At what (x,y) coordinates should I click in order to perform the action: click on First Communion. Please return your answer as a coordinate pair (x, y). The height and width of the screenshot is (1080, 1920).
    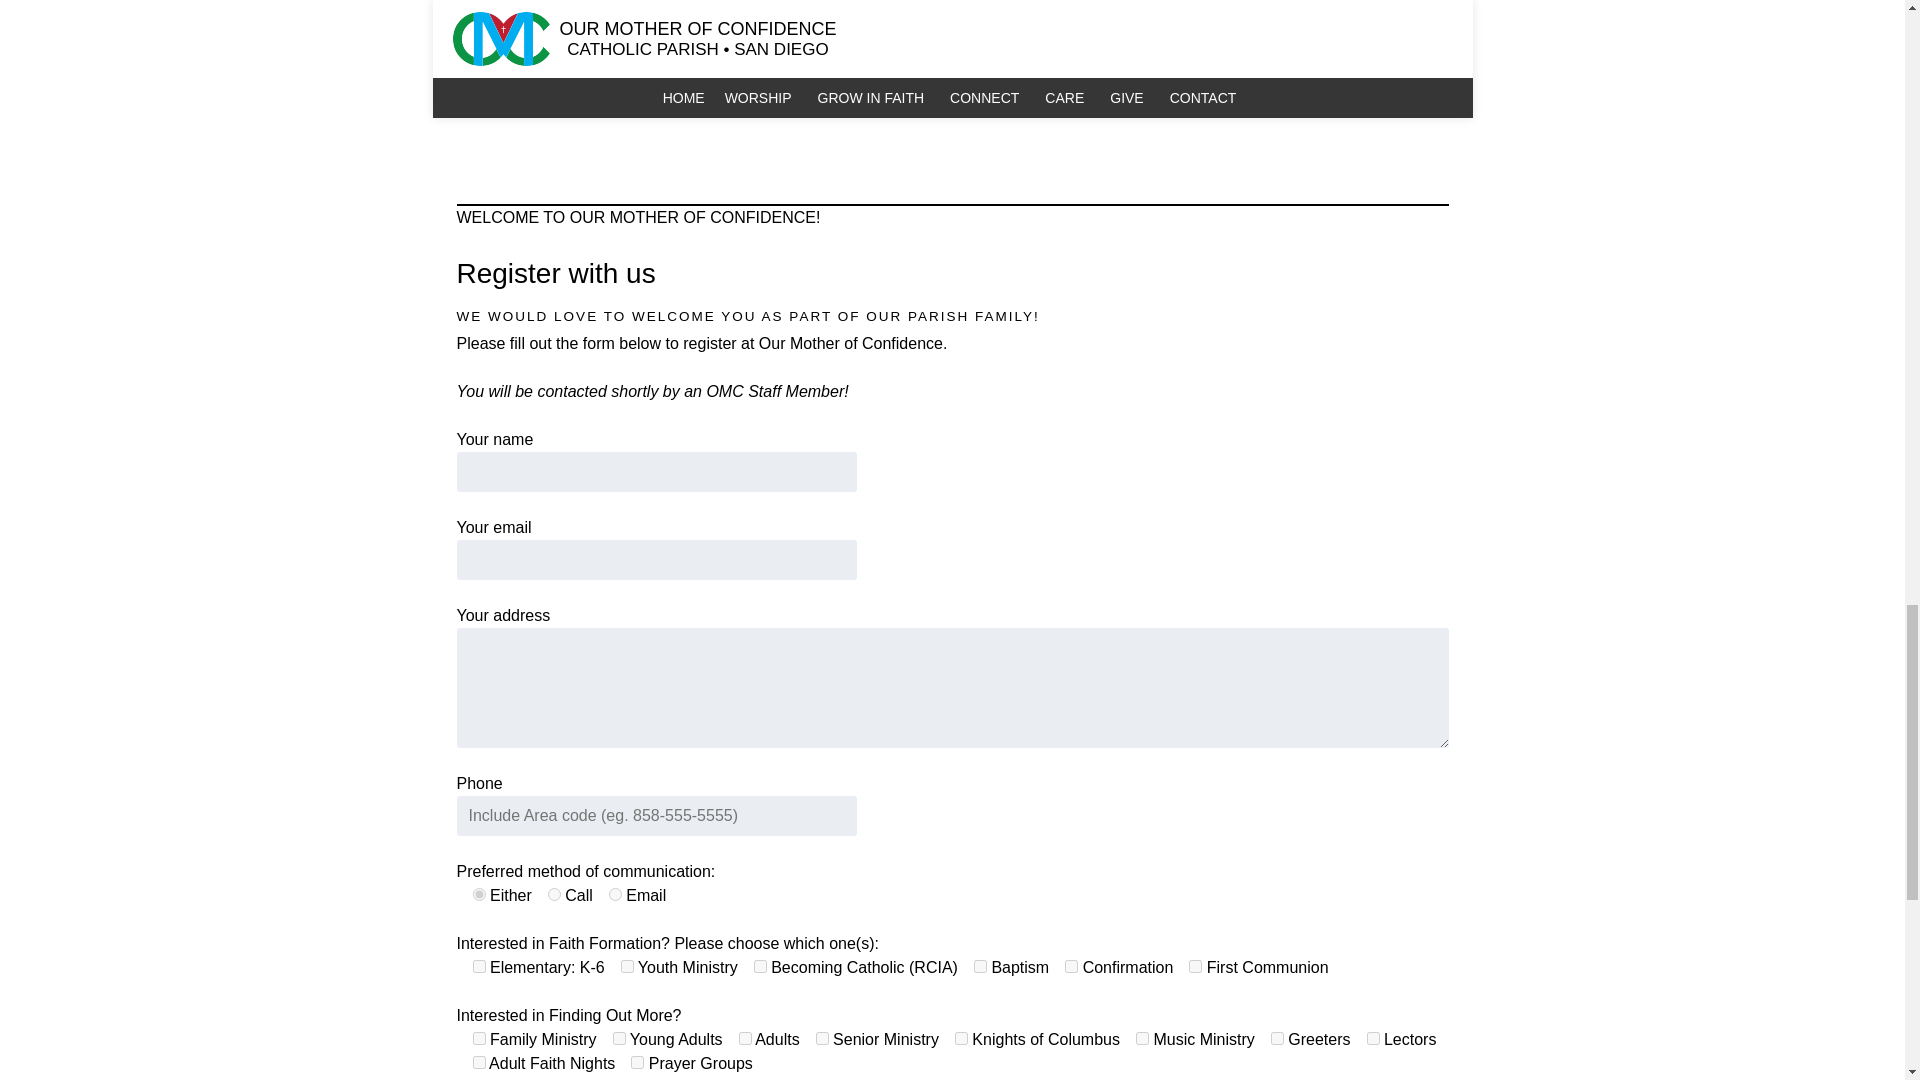
    Looking at the image, I should click on (1194, 966).